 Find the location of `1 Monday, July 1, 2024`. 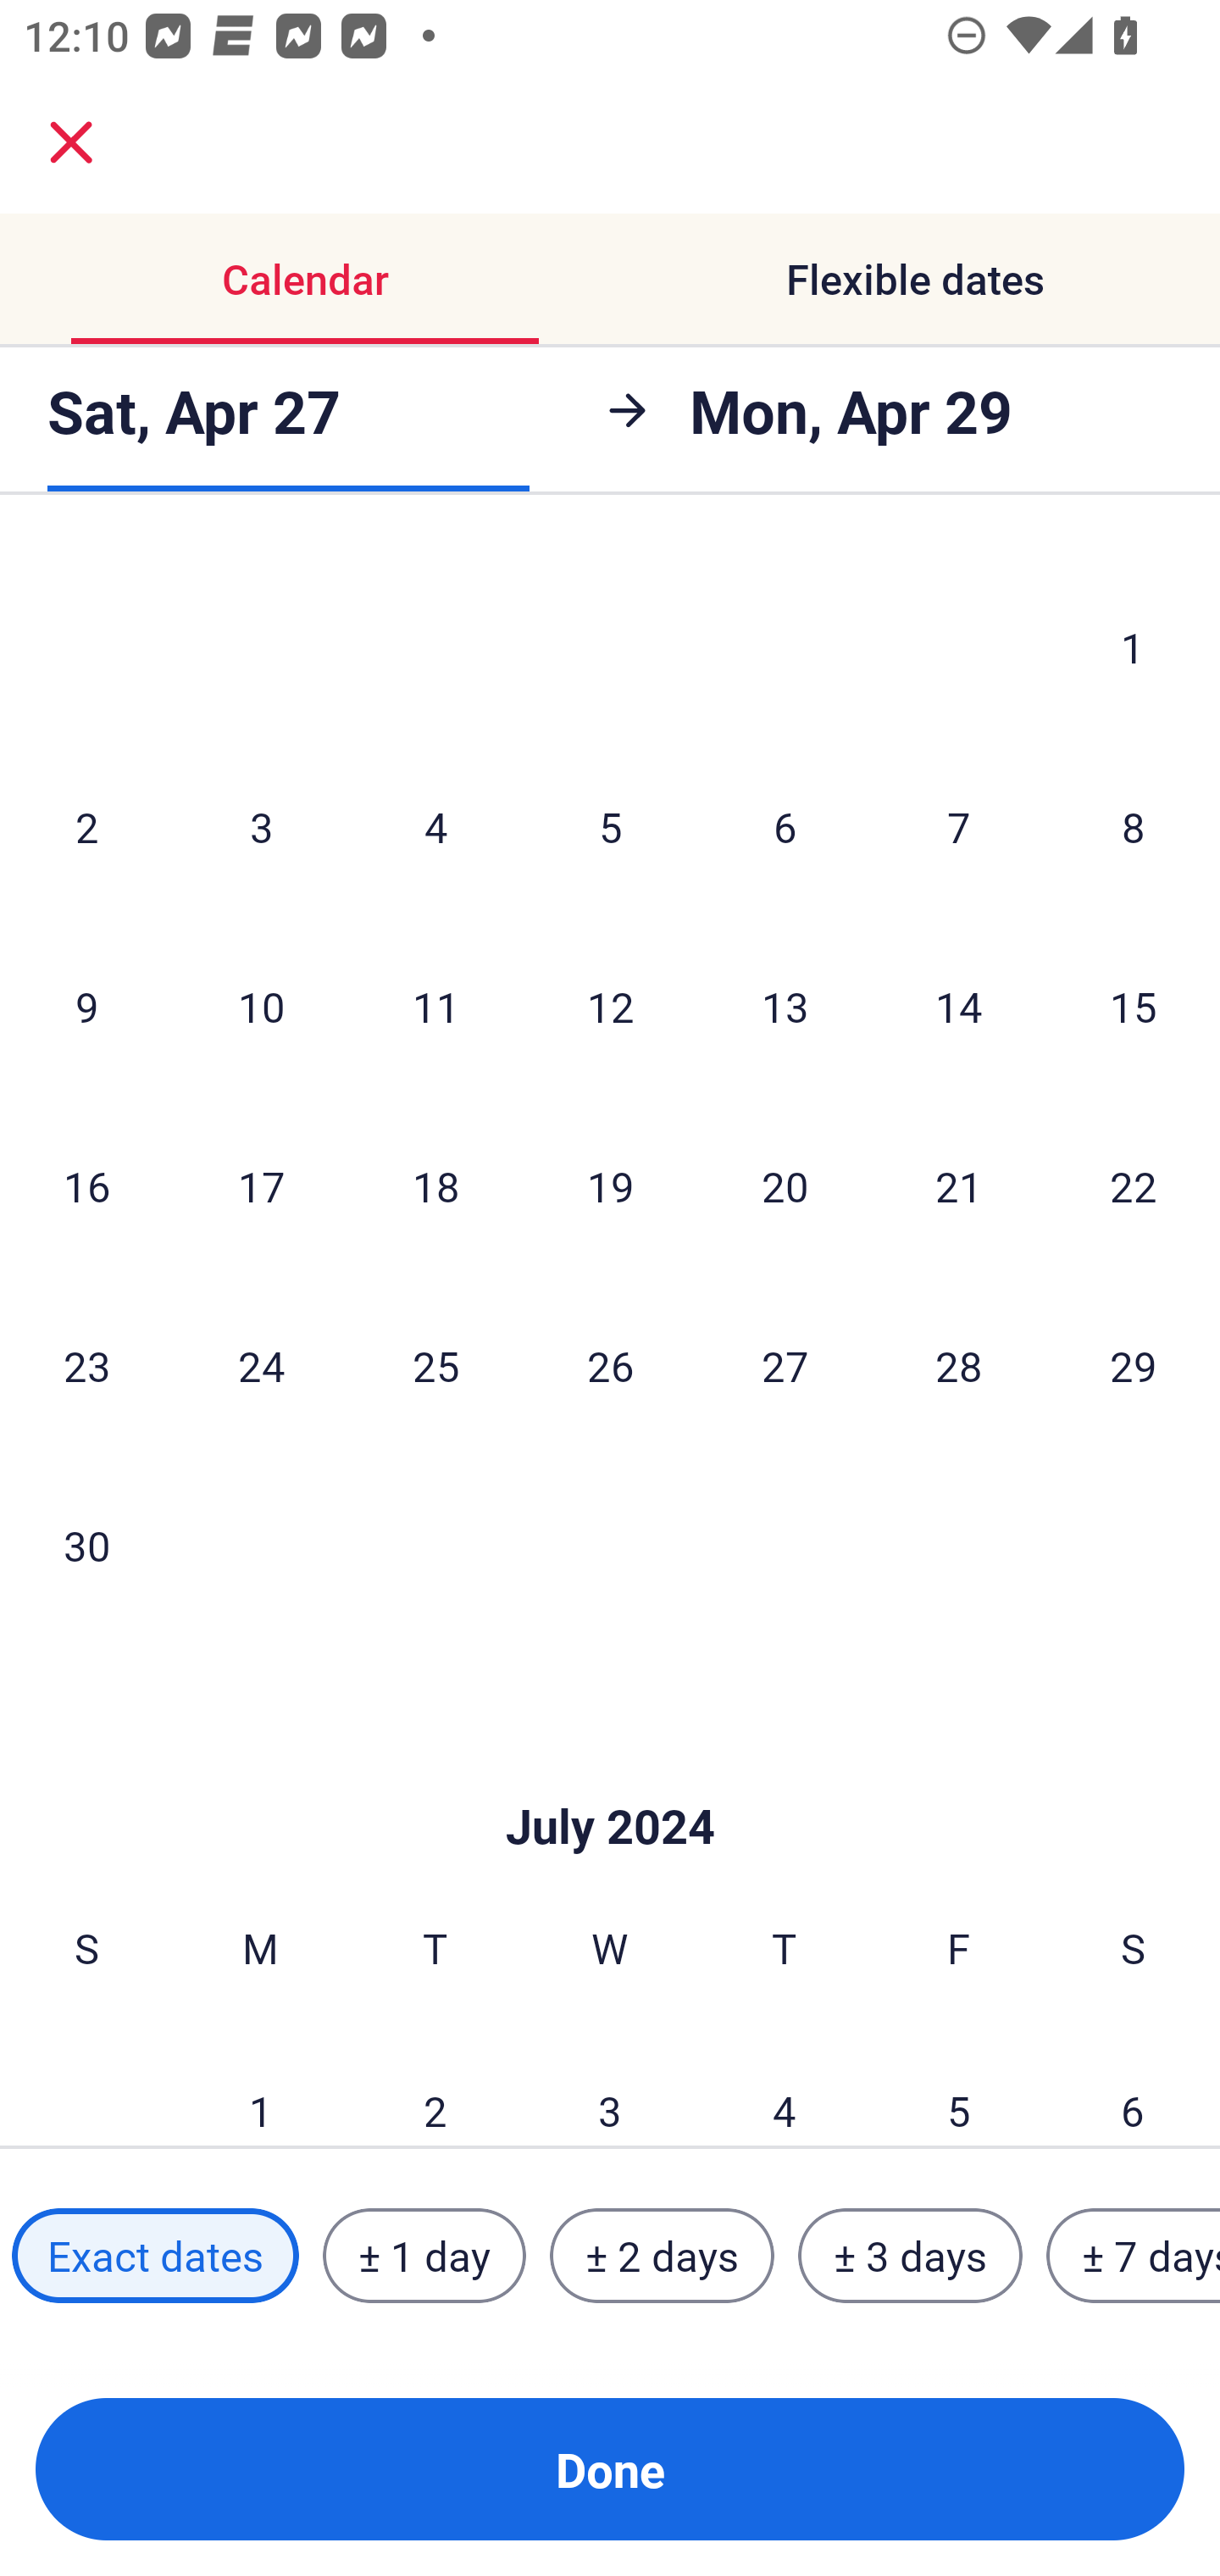

1 Monday, July 1, 2024 is located at coordinates (260, 2085).